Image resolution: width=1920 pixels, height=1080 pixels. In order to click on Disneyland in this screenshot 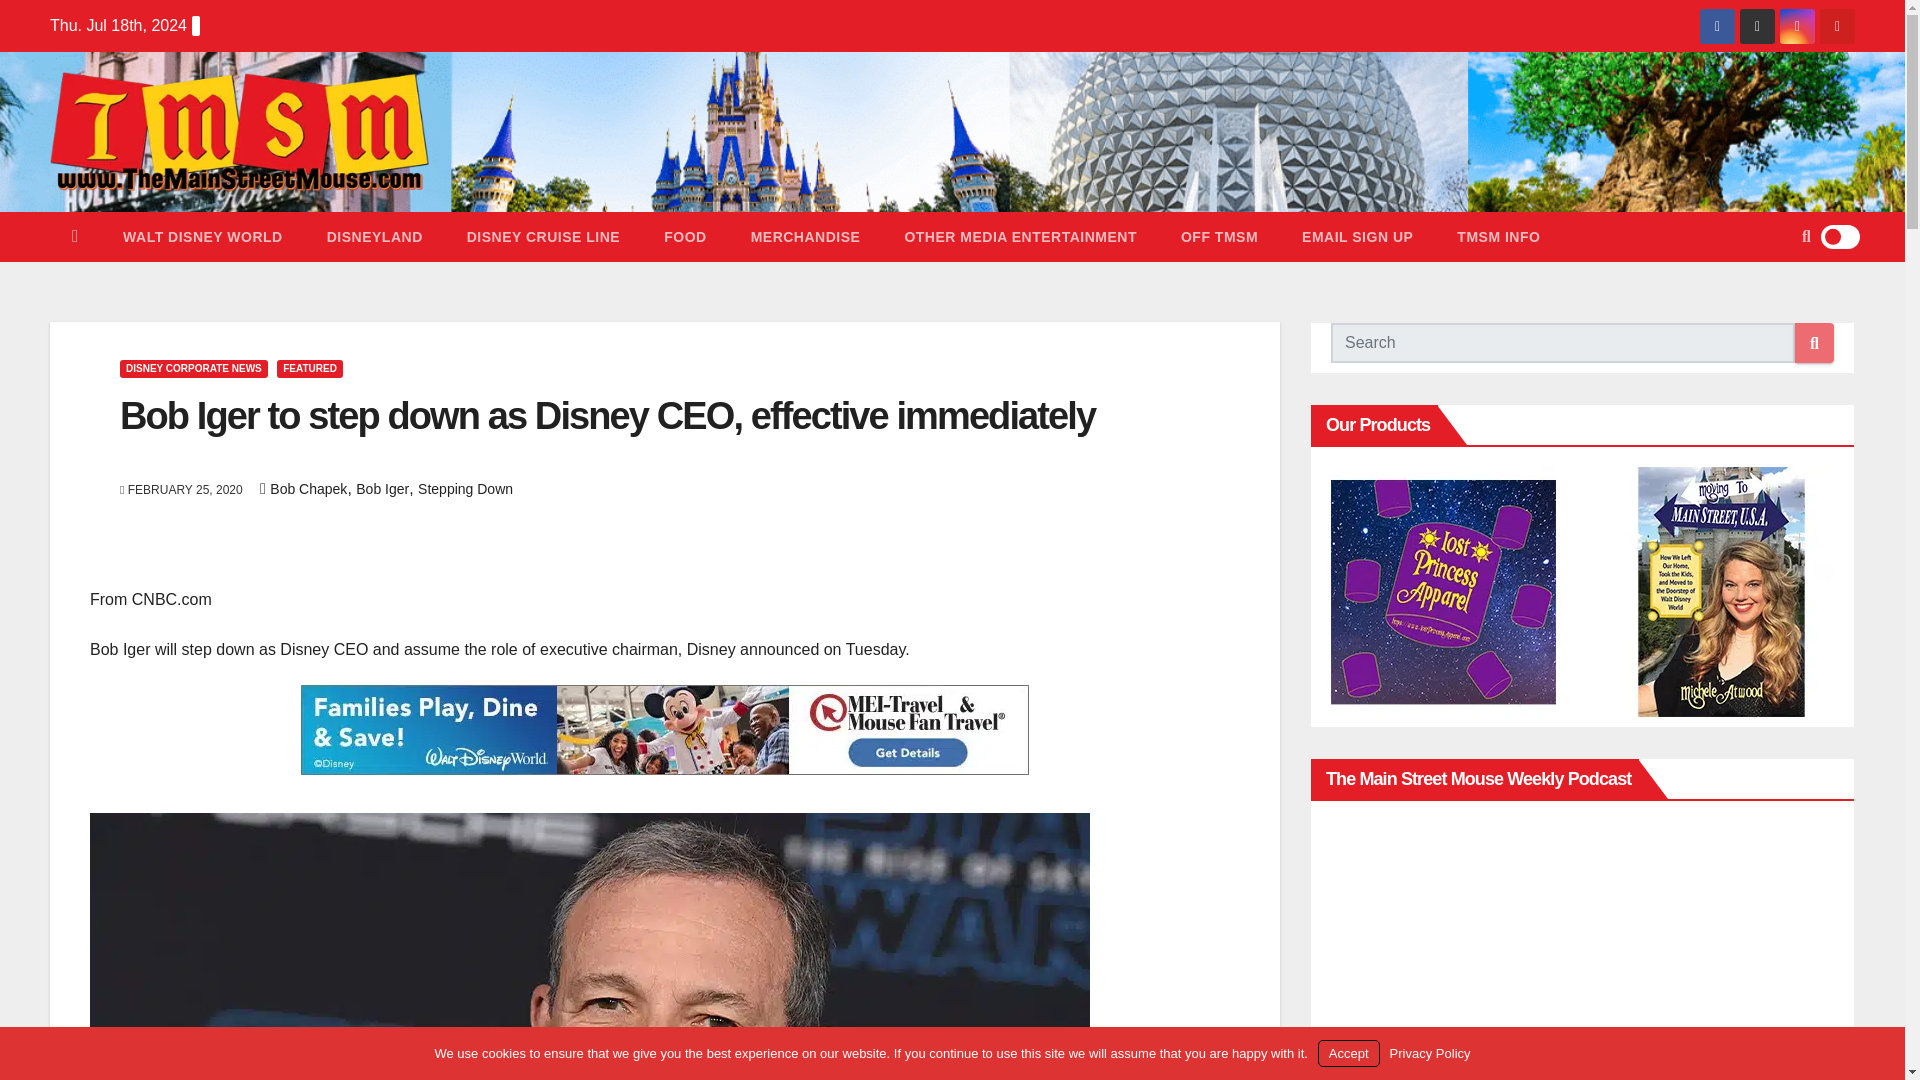, I will do `click(375, 236)`.